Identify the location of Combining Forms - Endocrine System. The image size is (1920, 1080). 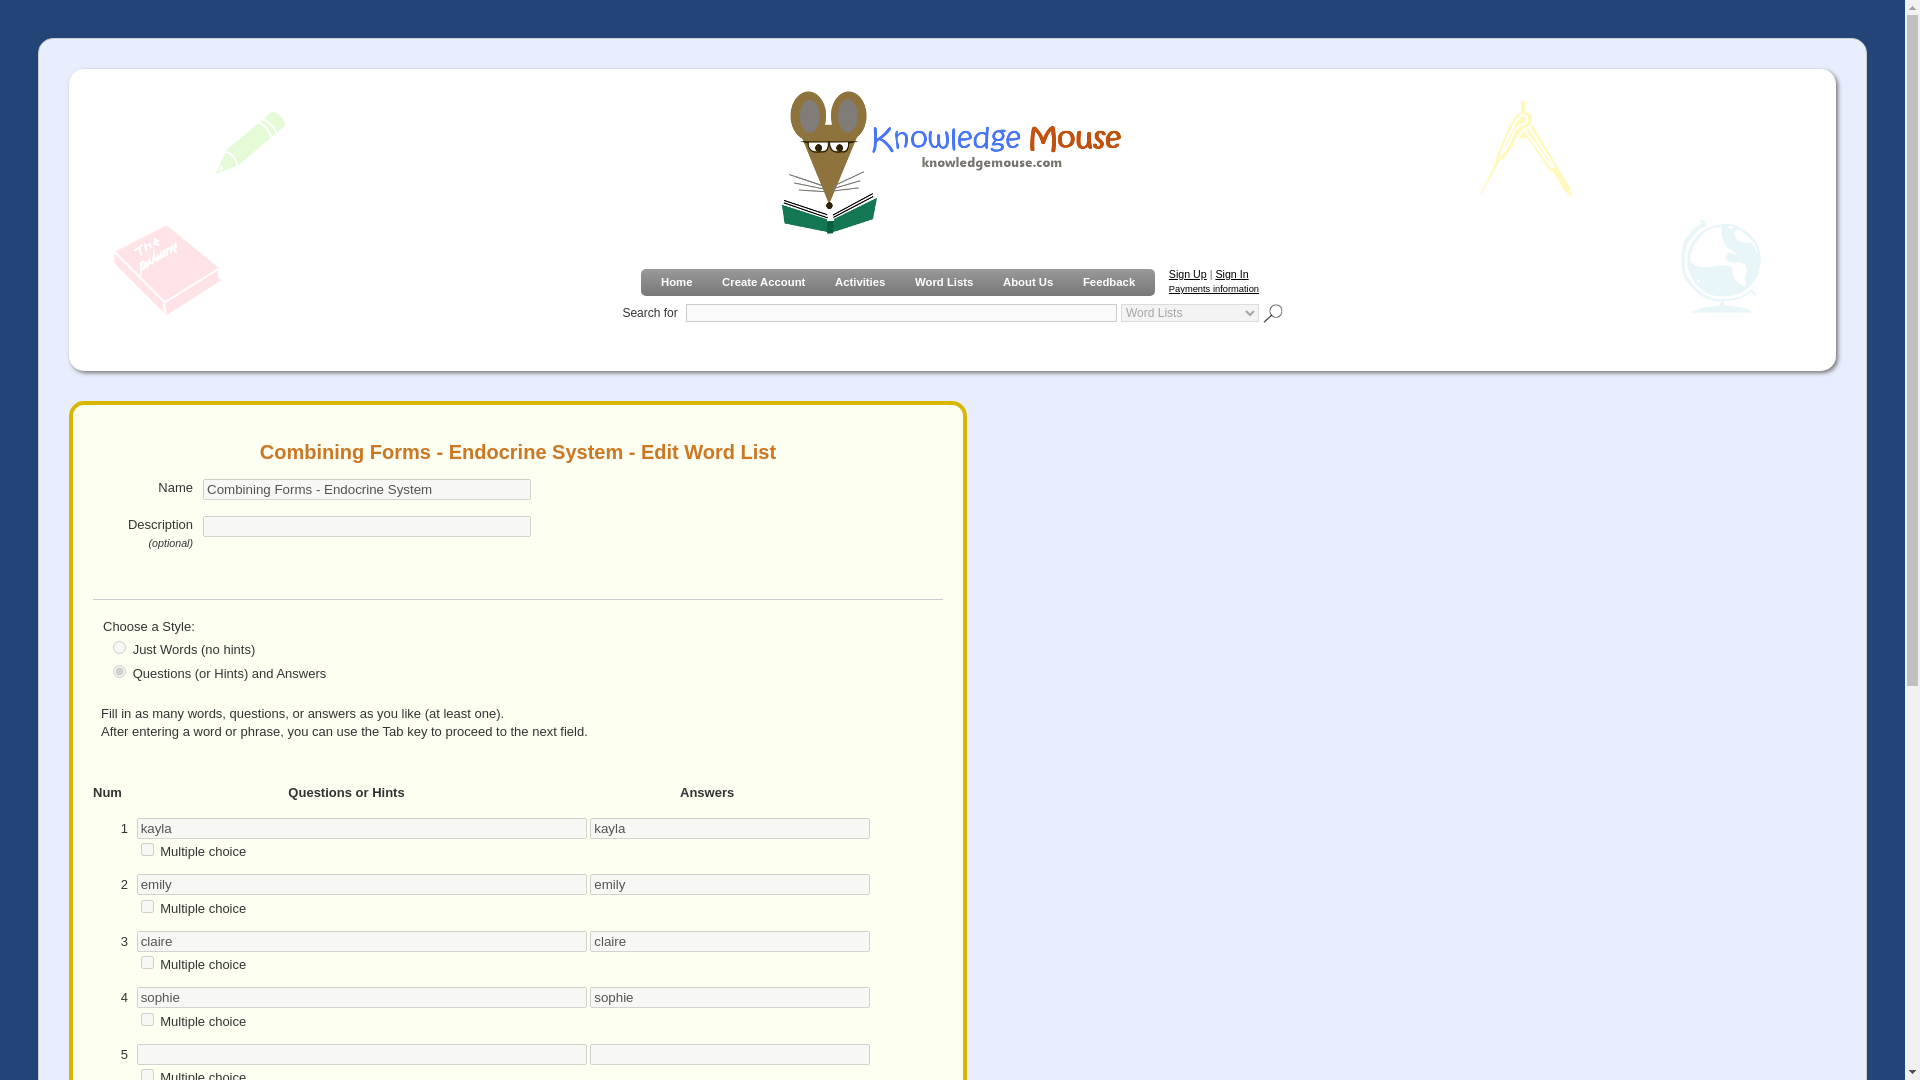
(367, 490).